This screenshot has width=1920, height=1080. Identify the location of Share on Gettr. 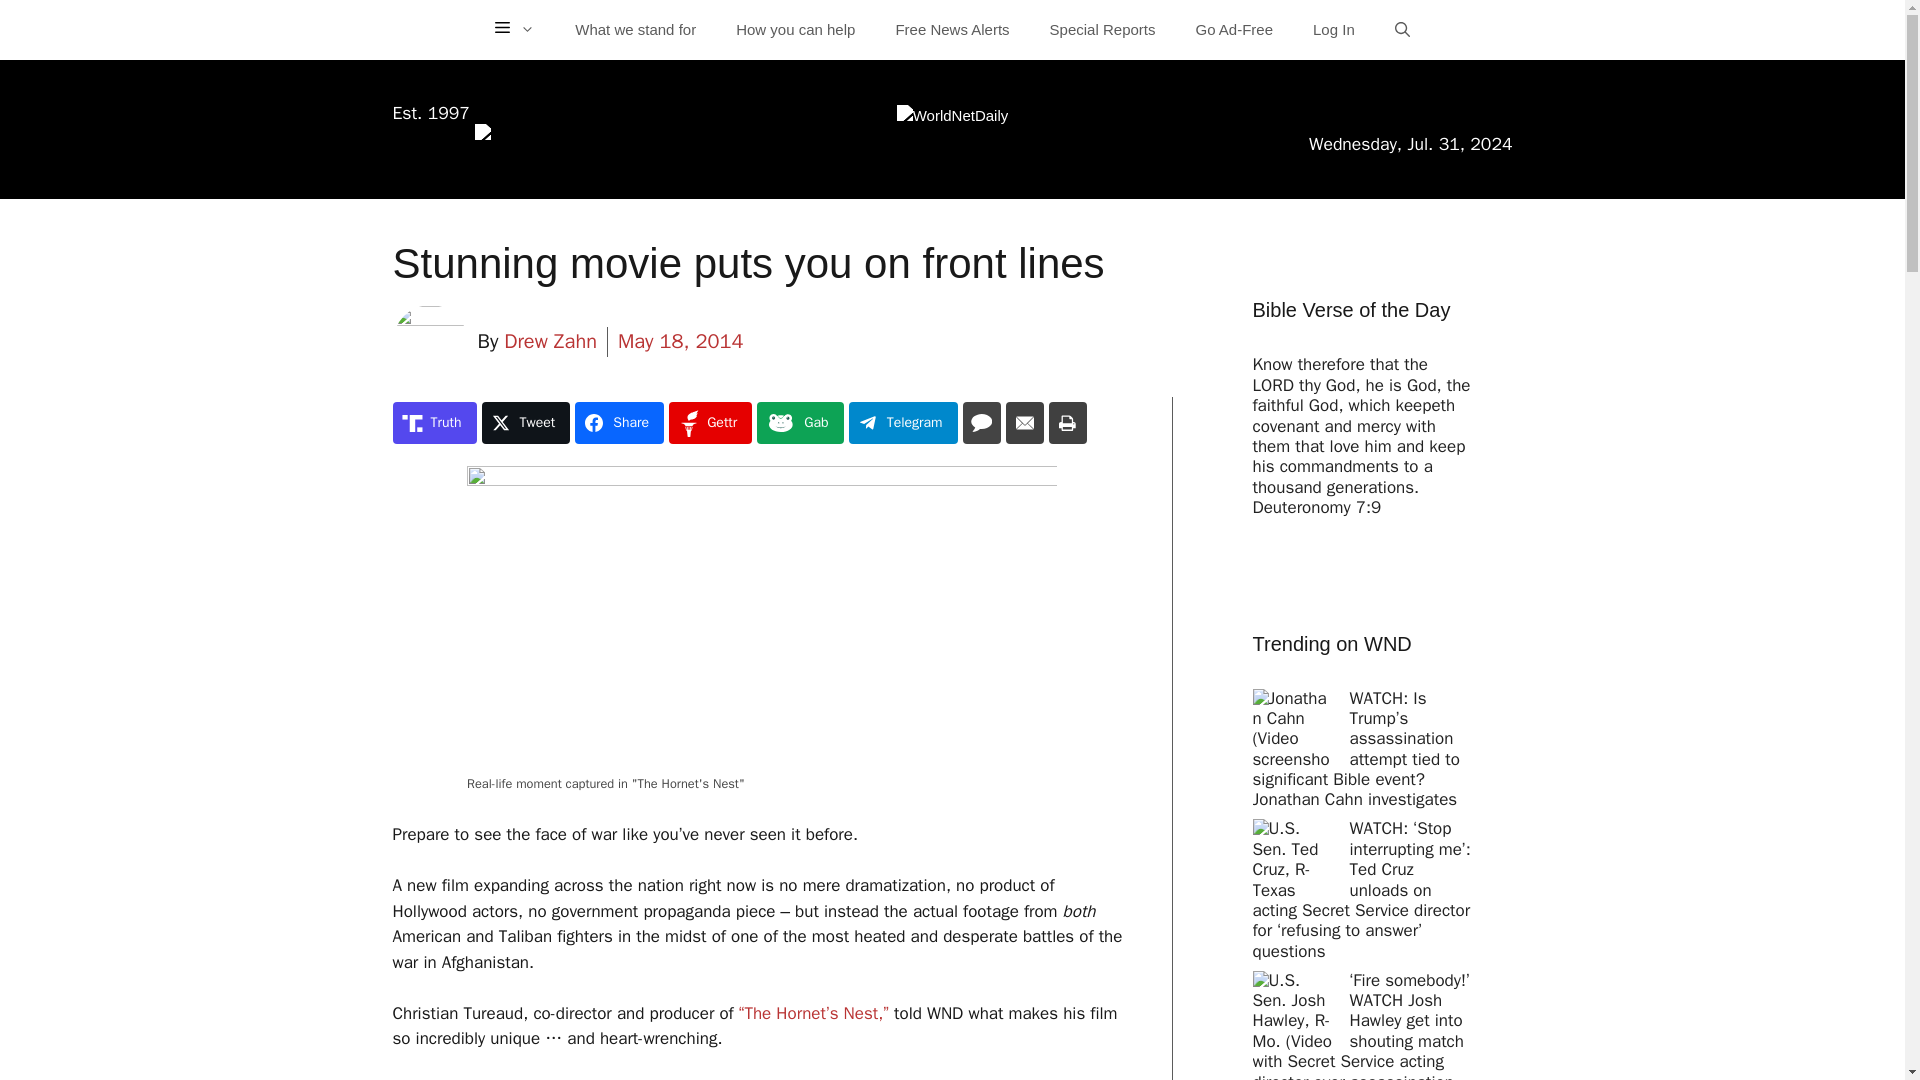
(710, 422).